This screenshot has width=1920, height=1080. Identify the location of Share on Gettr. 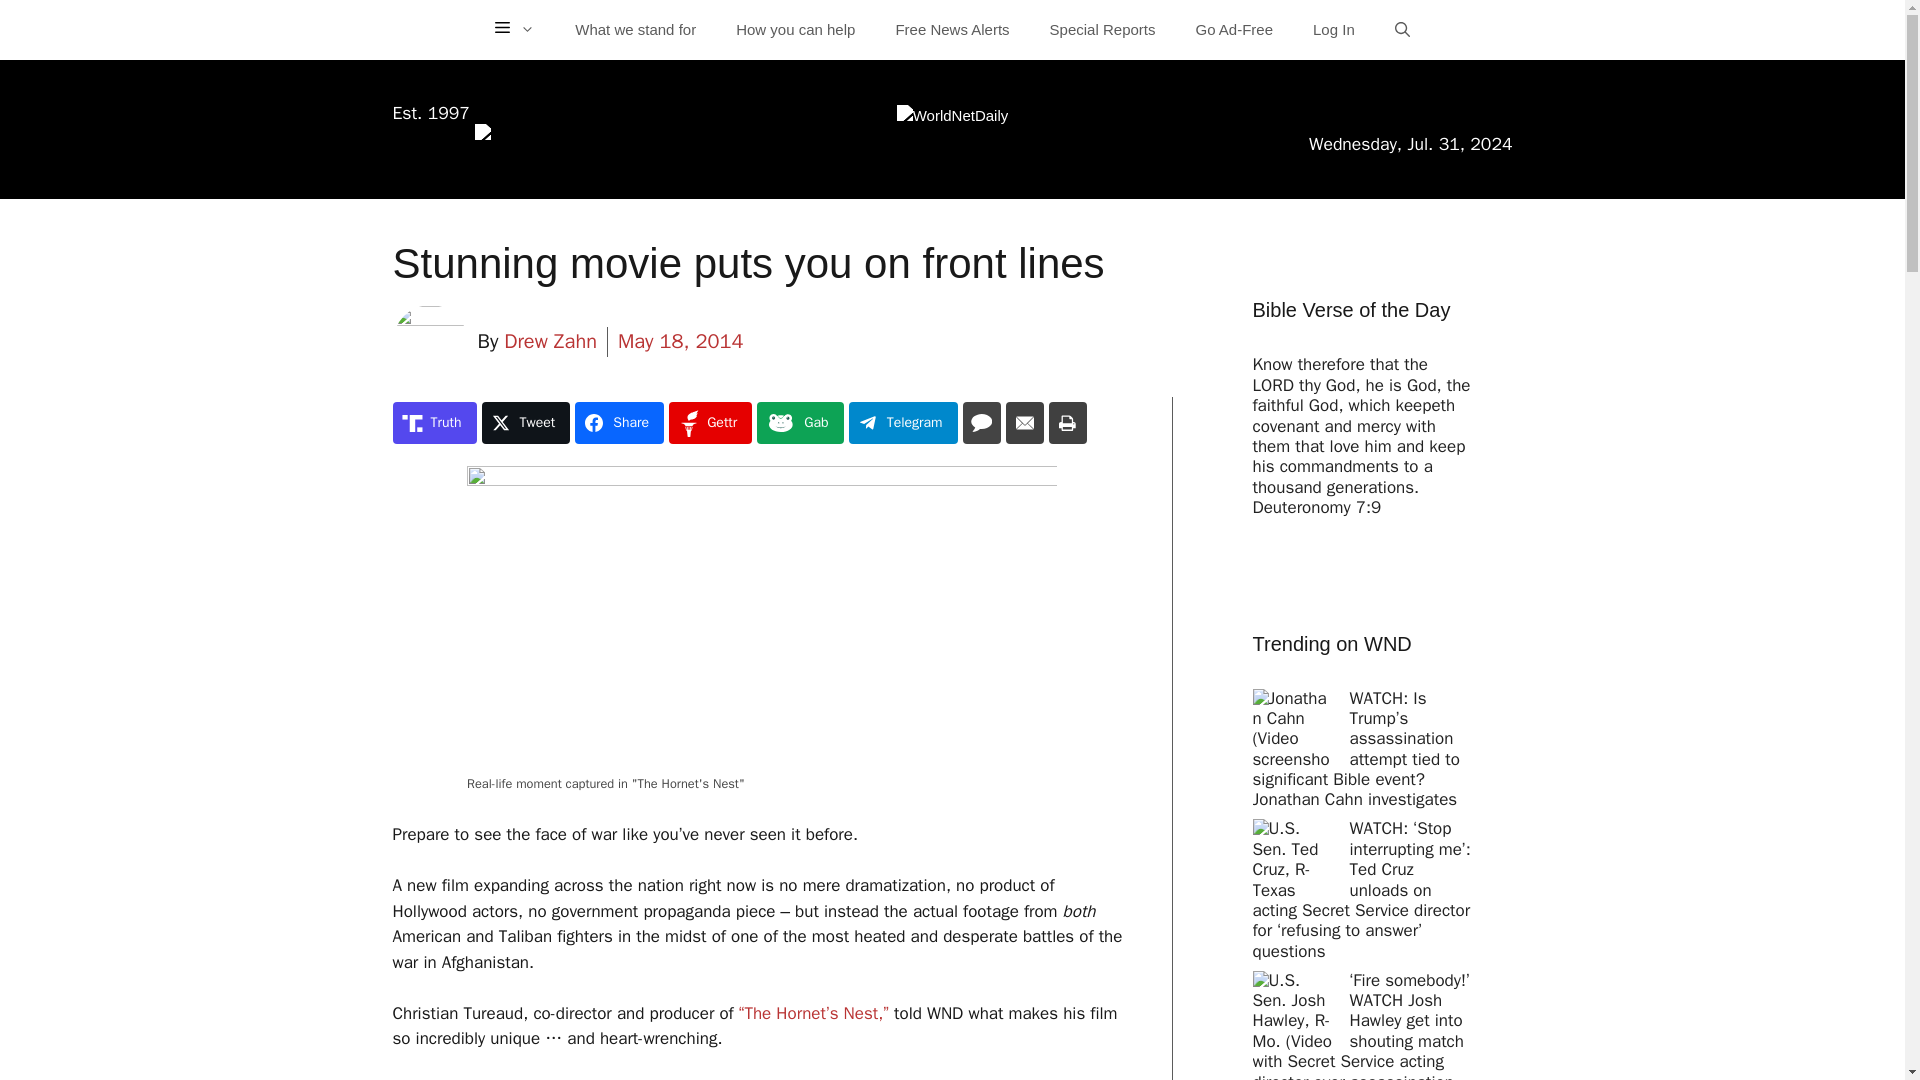
(710, 422).